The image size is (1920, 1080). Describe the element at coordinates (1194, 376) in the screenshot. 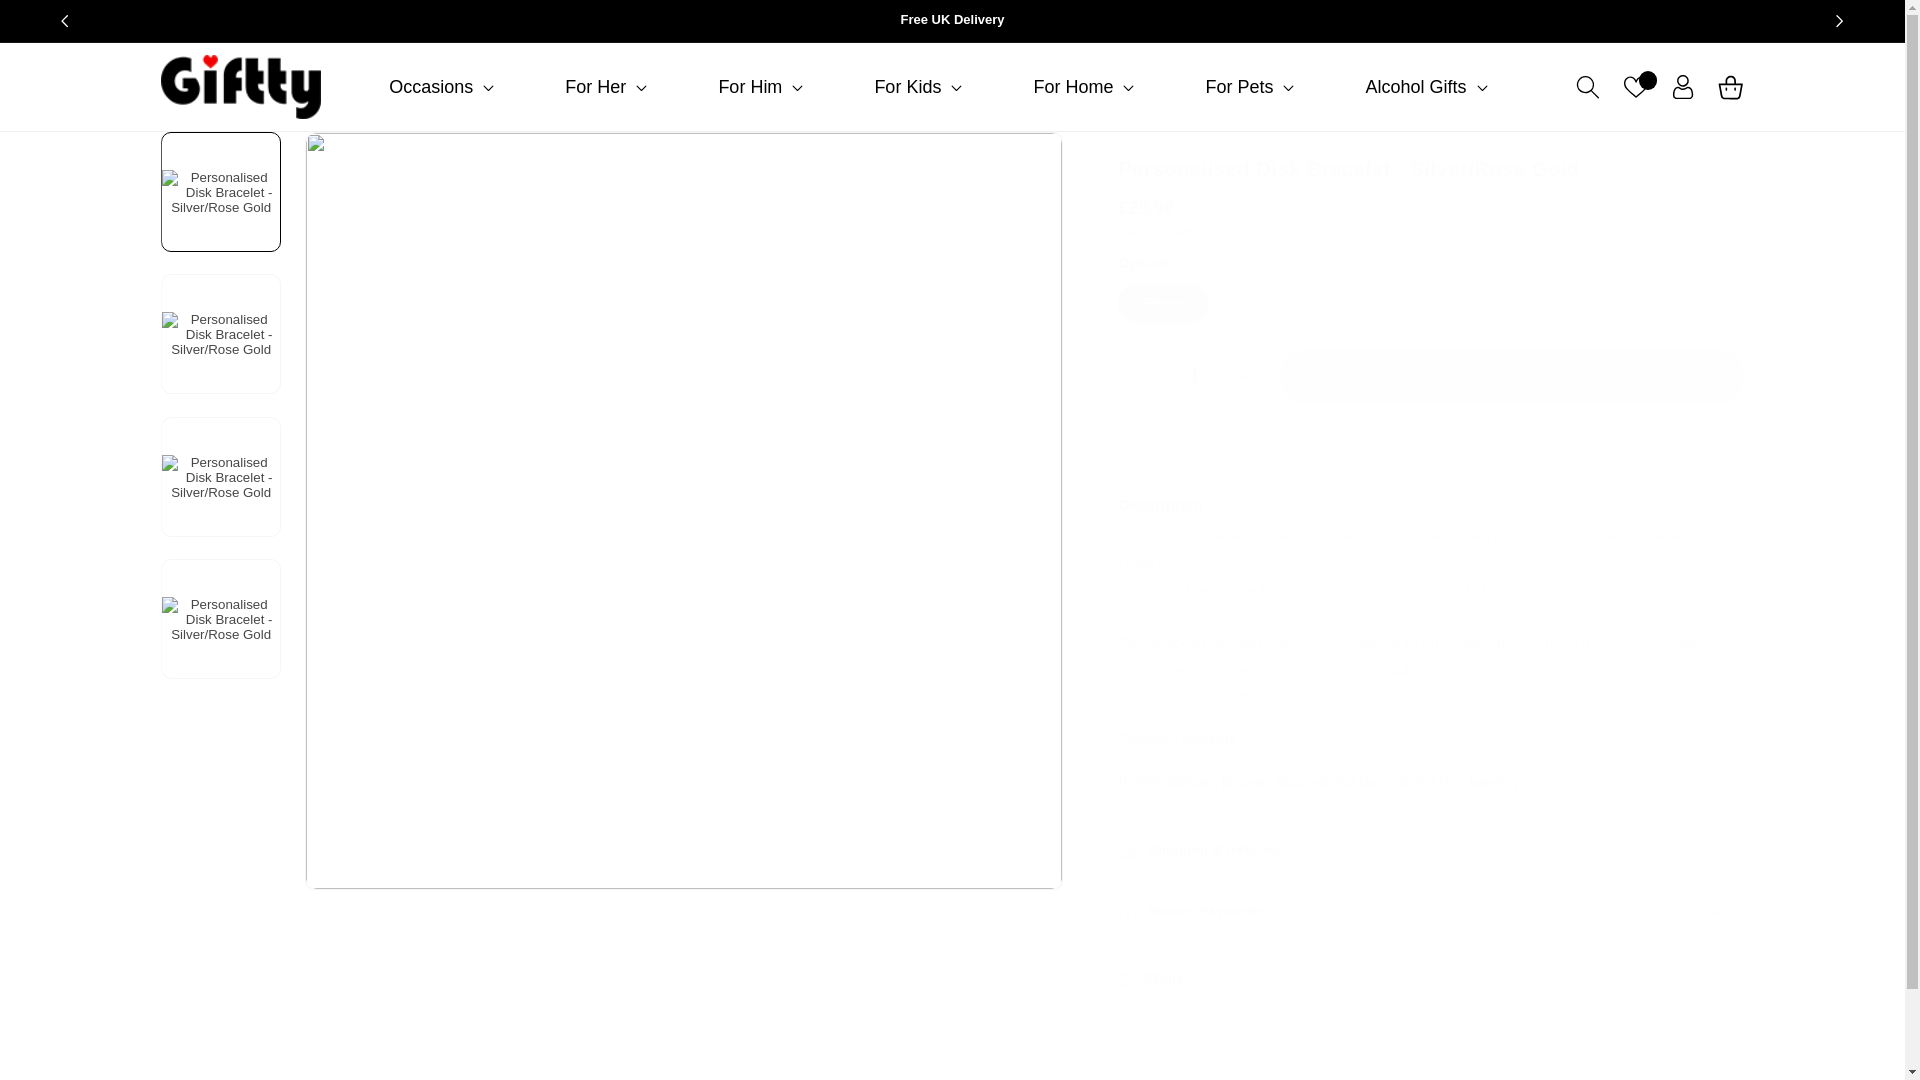

I see `1` at that location.